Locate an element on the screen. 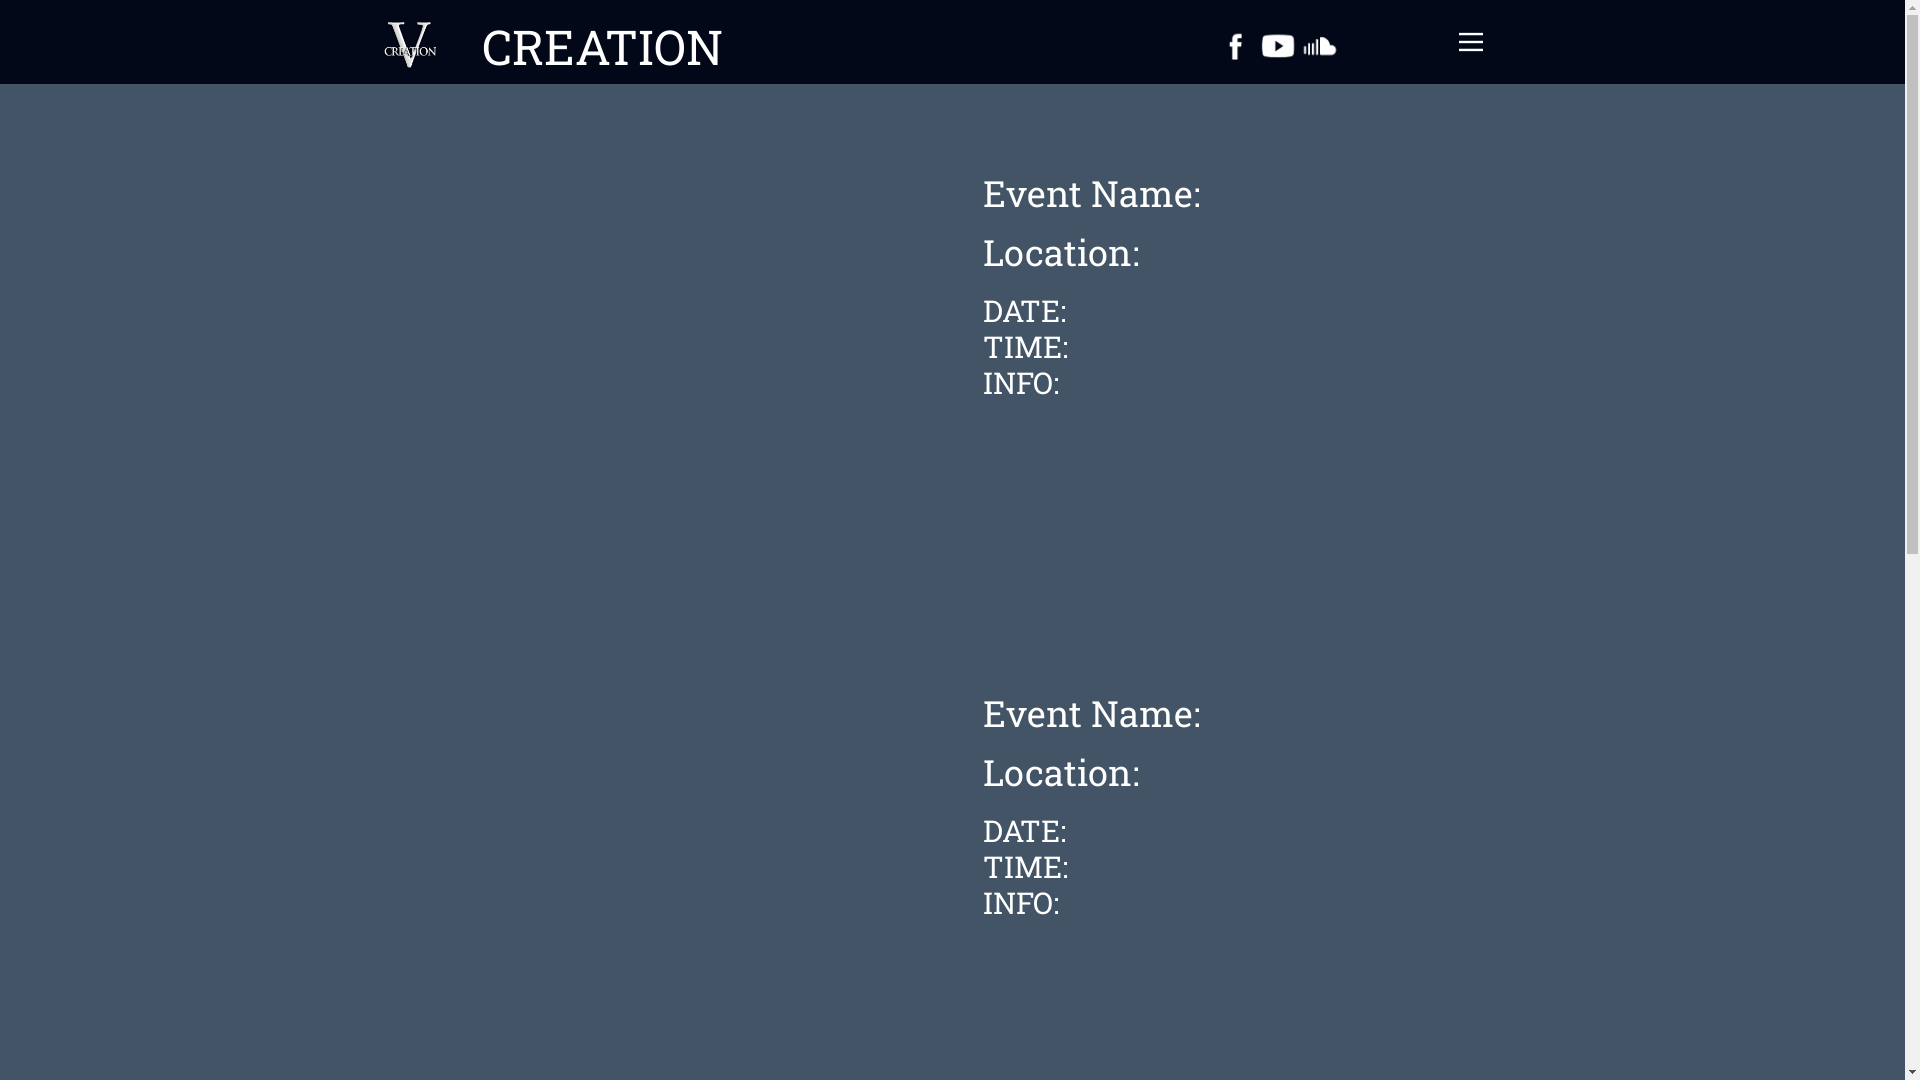  YouTube is located at coordinates (1278, 46).